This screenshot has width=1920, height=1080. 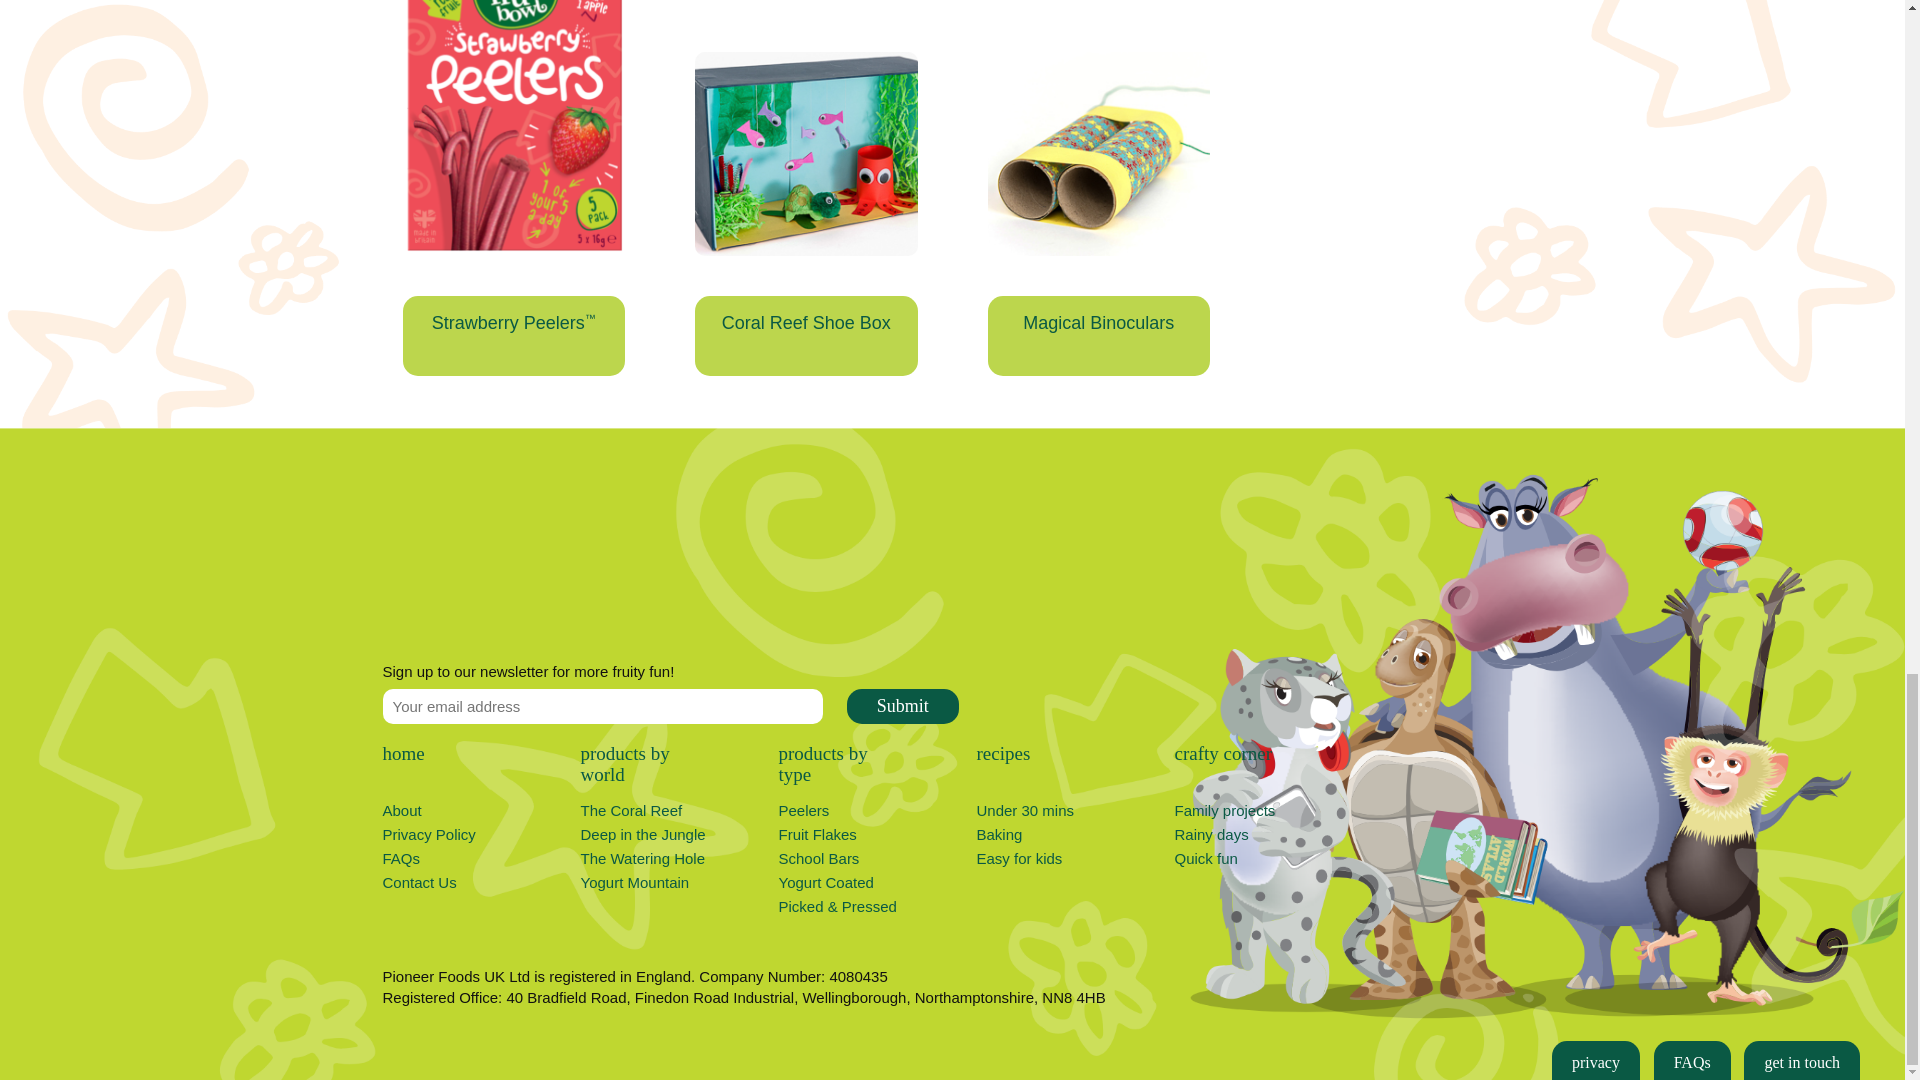 What do you see at coordinates (401, 810) in the screenshot?
I see `About` at bounding box center [401, 810].